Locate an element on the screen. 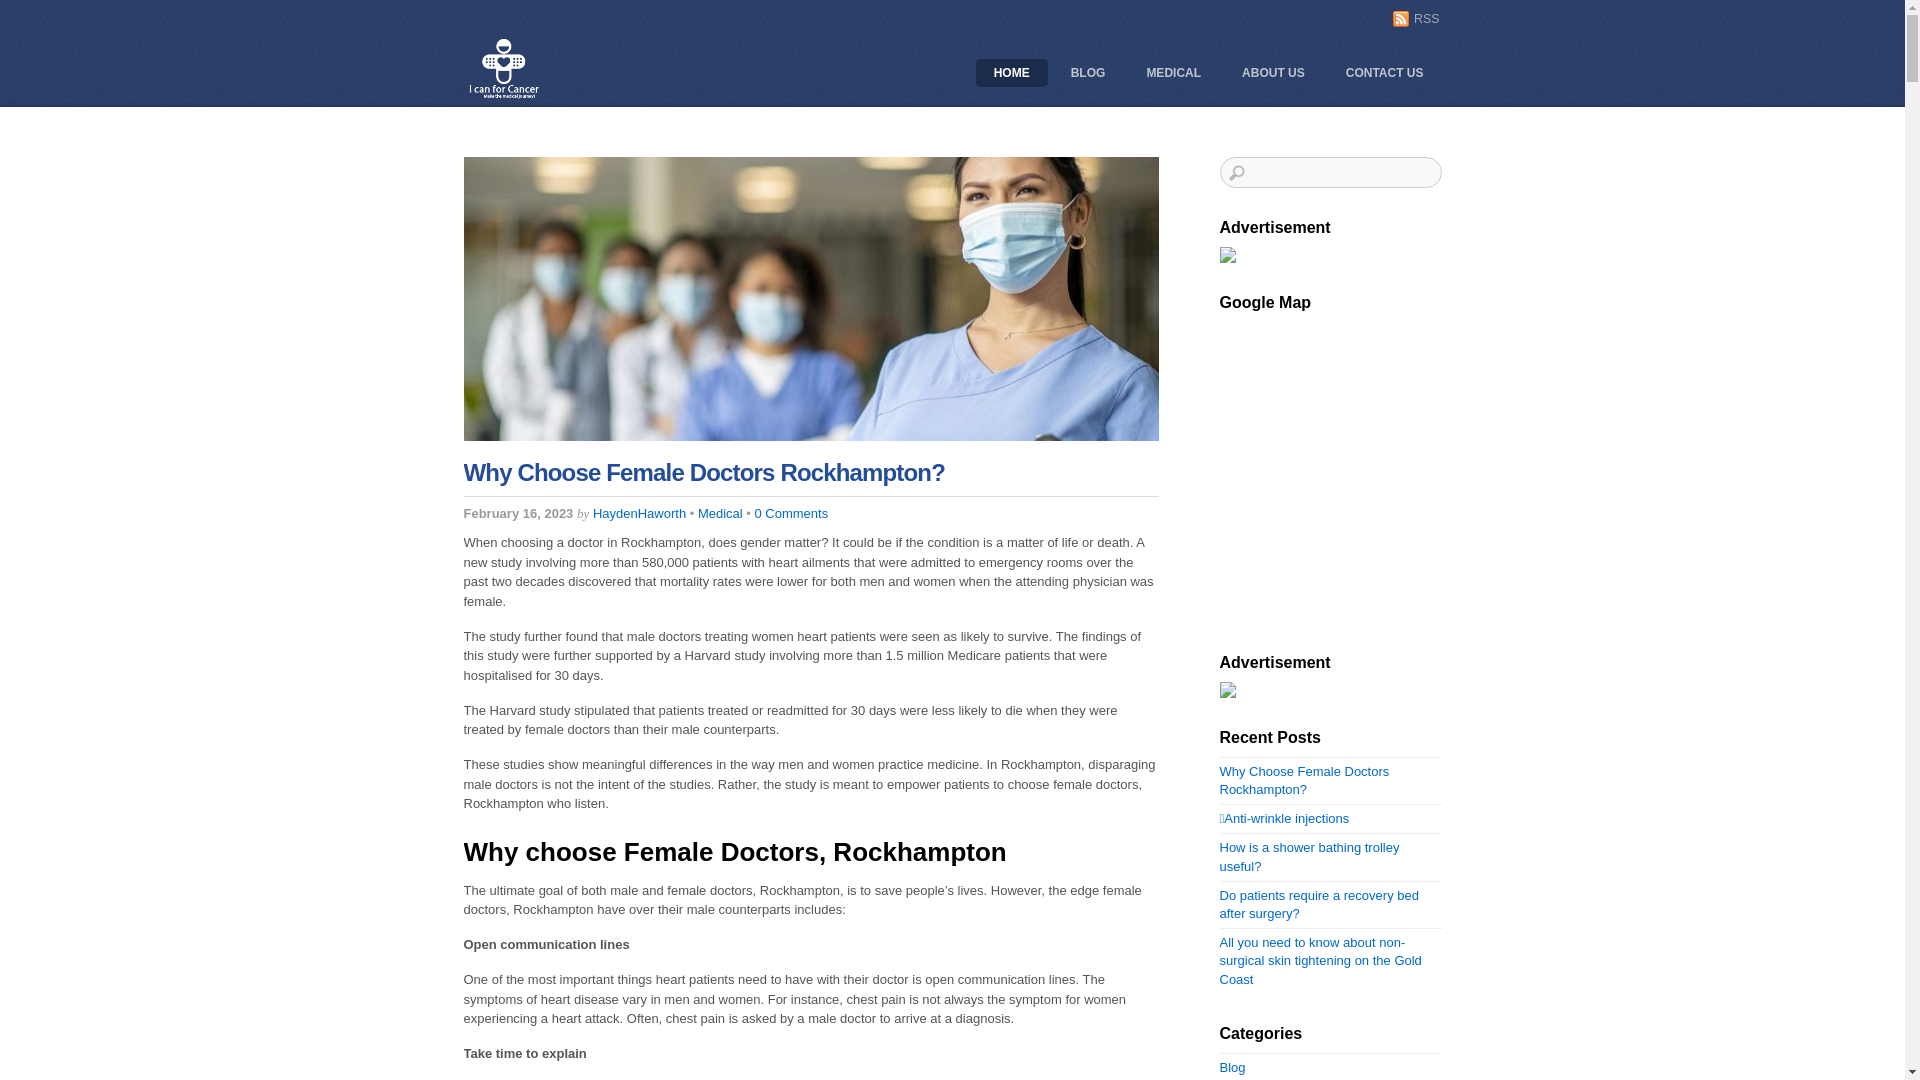 The width and height of the screenshot is (1920, 1080). ABOUT US is located at coordinates (1274, 73).